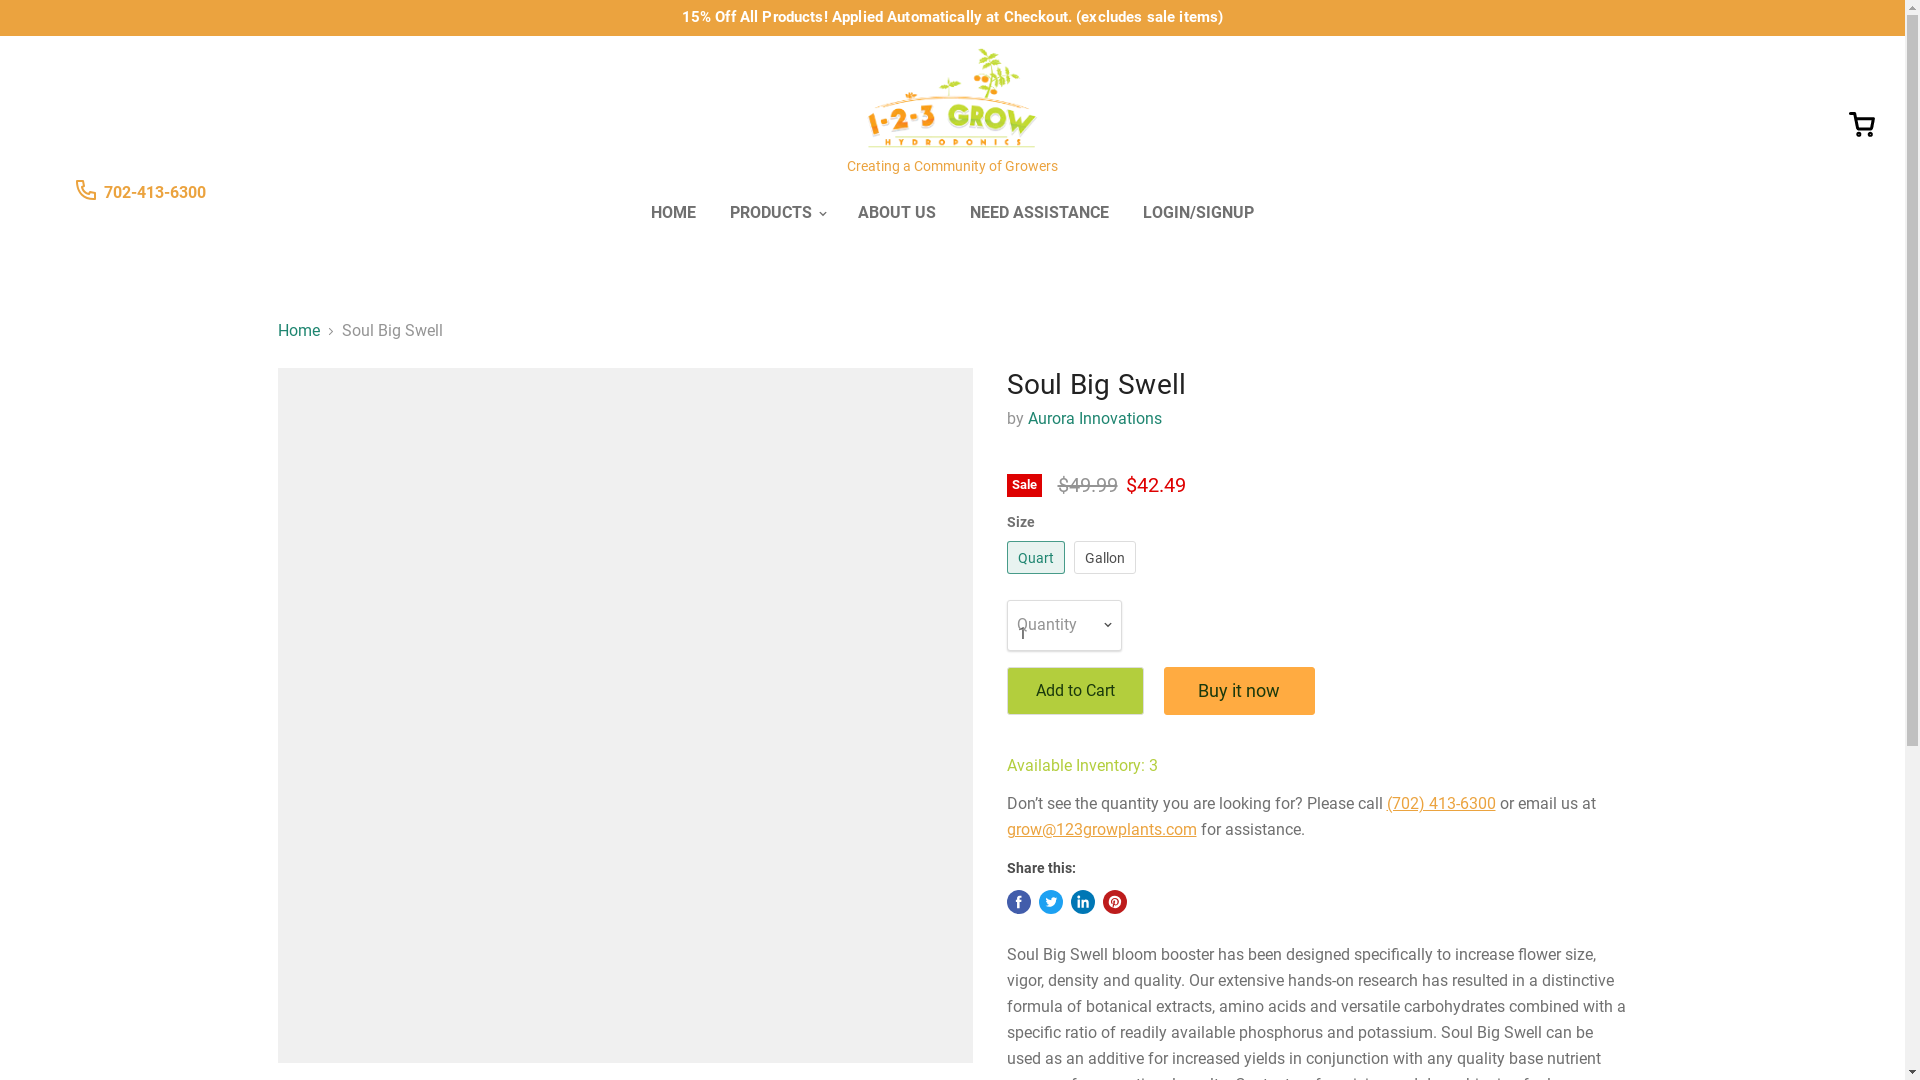 This screenshot has height=1080, width=1920. What do you see at coordinates (1101, 830) in the screenshot?
I see `grow@123growplants.com` at bounding box center [1101, 830].